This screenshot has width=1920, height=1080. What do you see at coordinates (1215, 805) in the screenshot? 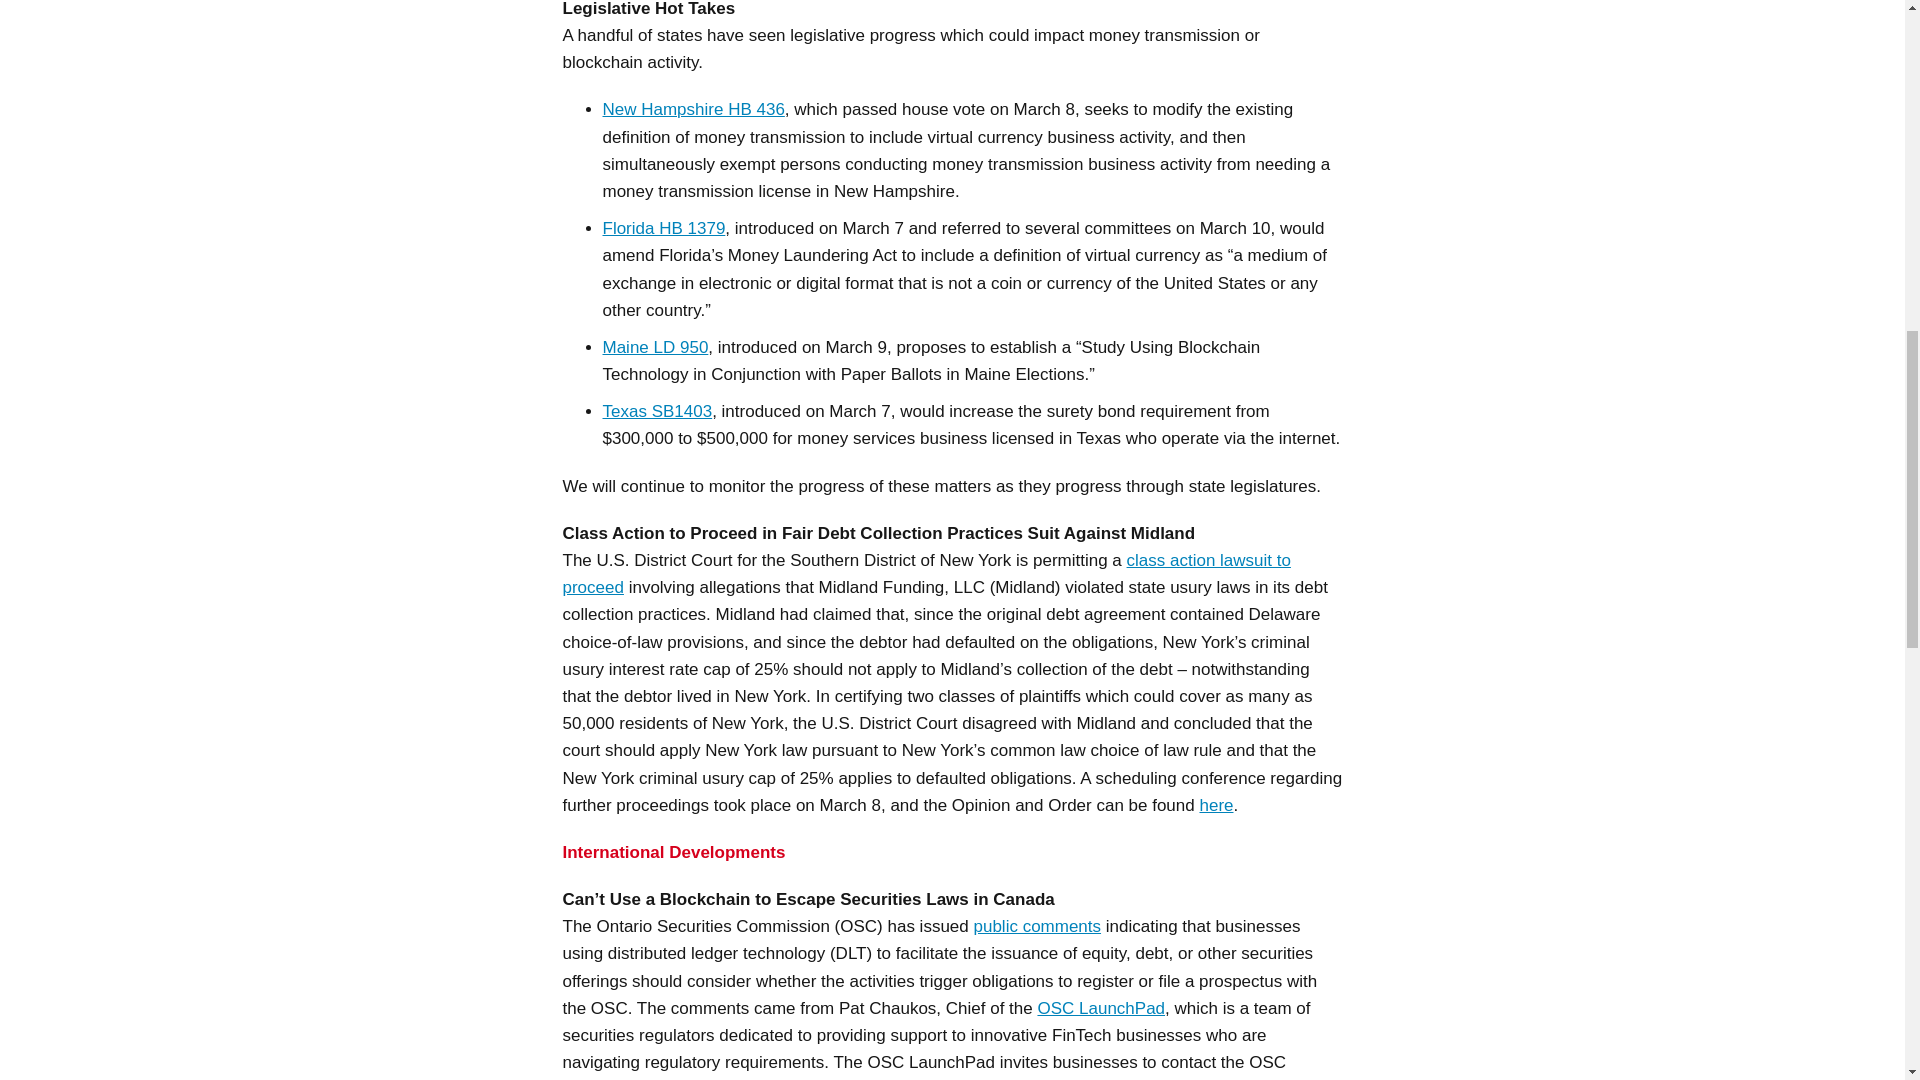
I see `here` at bounding box center [1215, 805].